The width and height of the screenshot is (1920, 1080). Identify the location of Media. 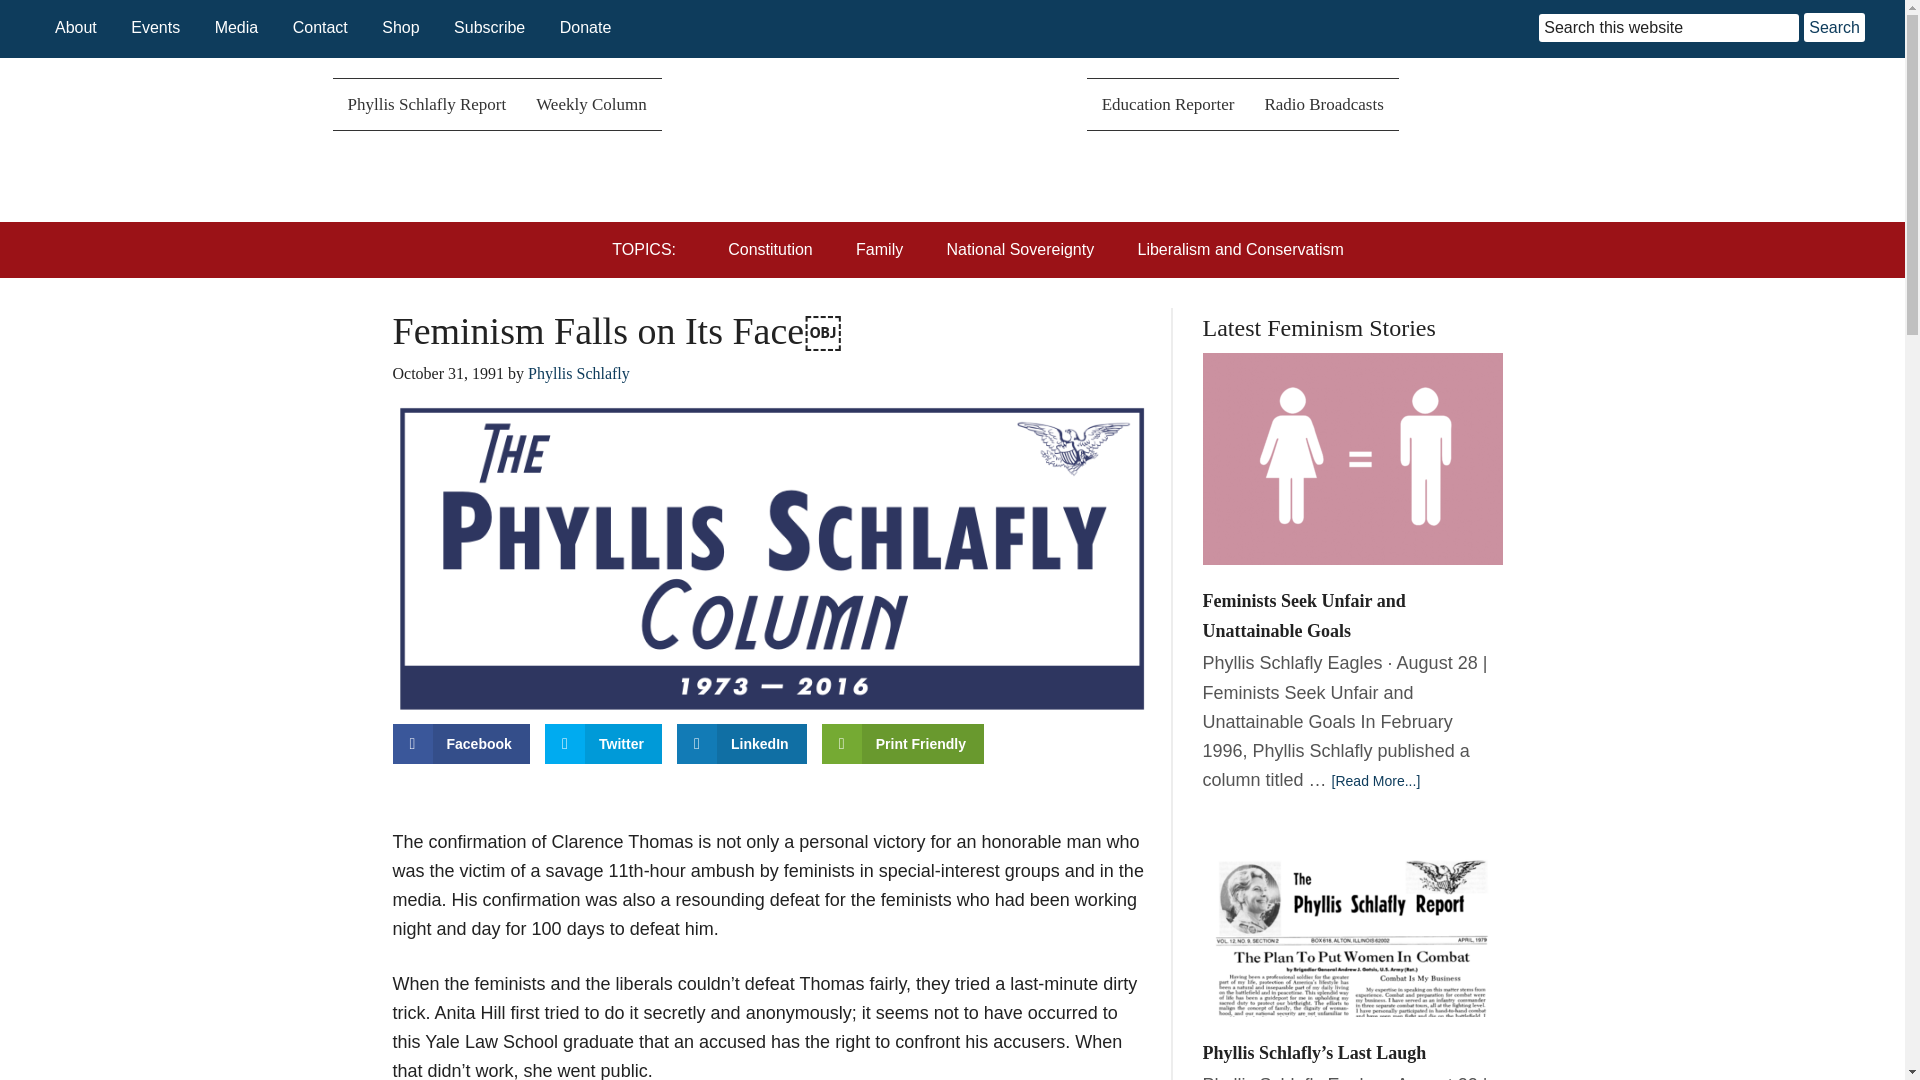
(237, 27).